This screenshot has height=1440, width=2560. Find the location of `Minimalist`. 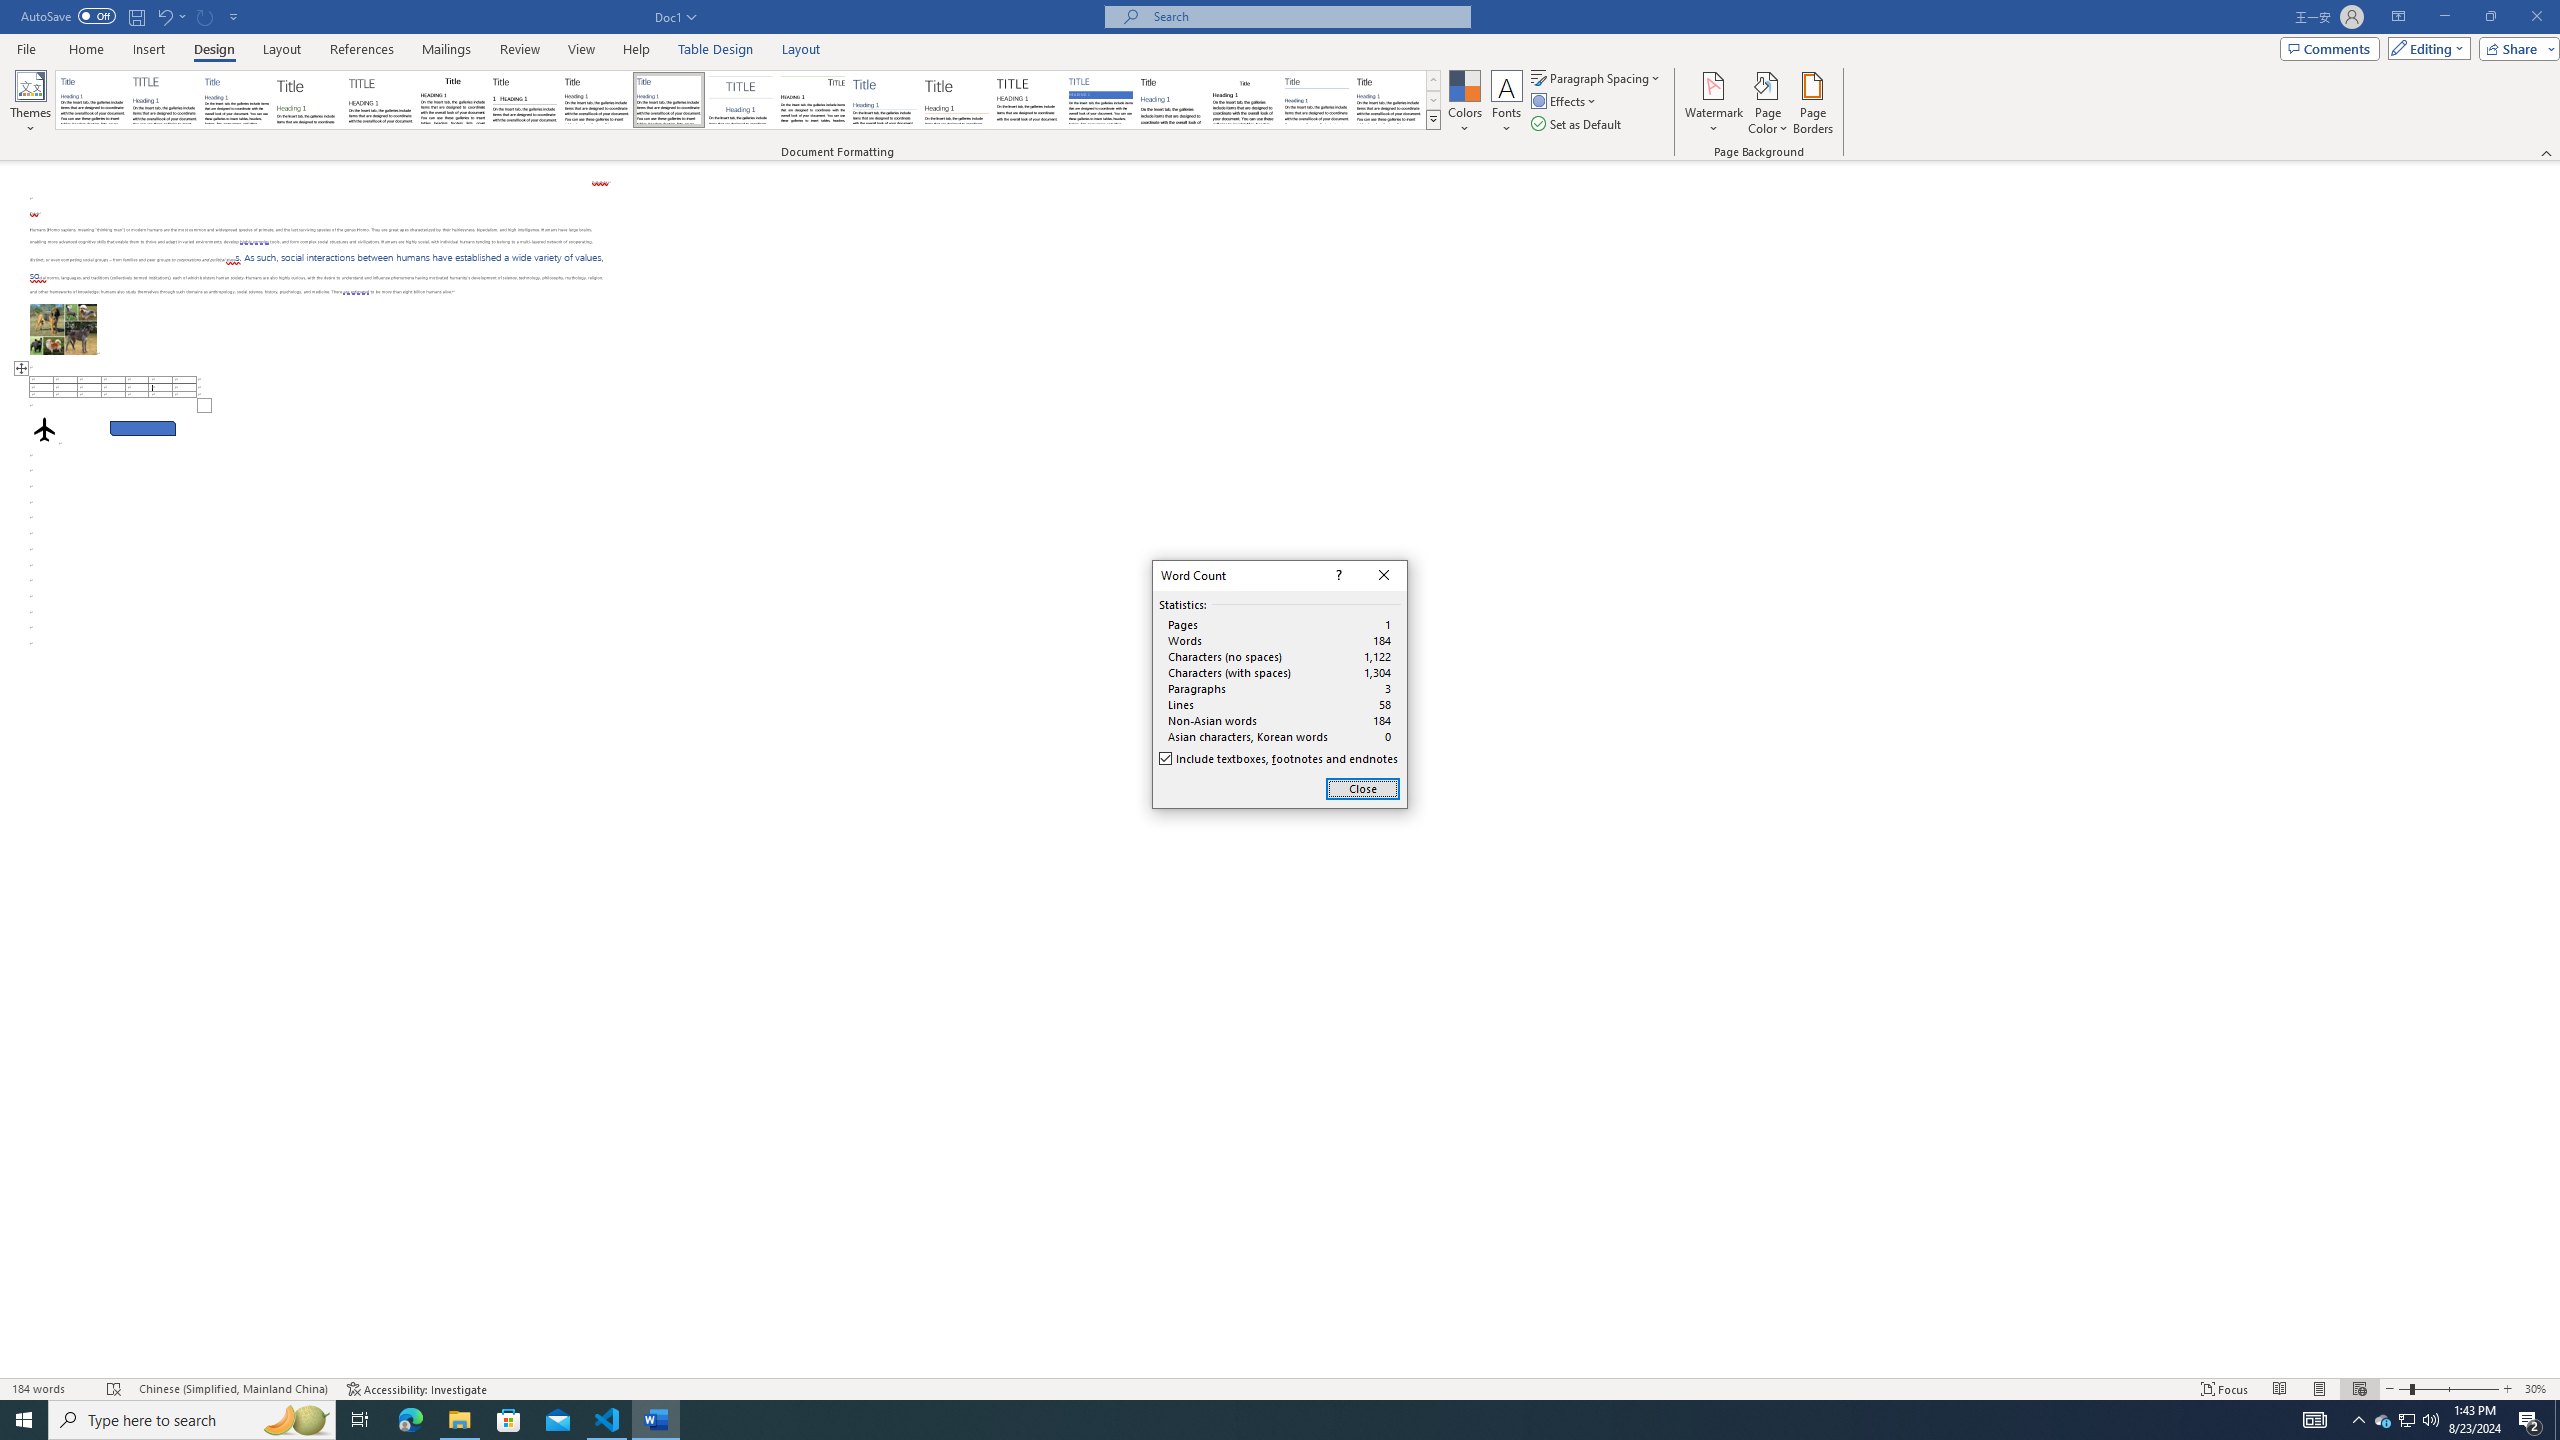

Minimalist is located at coordinates (1028, 100).